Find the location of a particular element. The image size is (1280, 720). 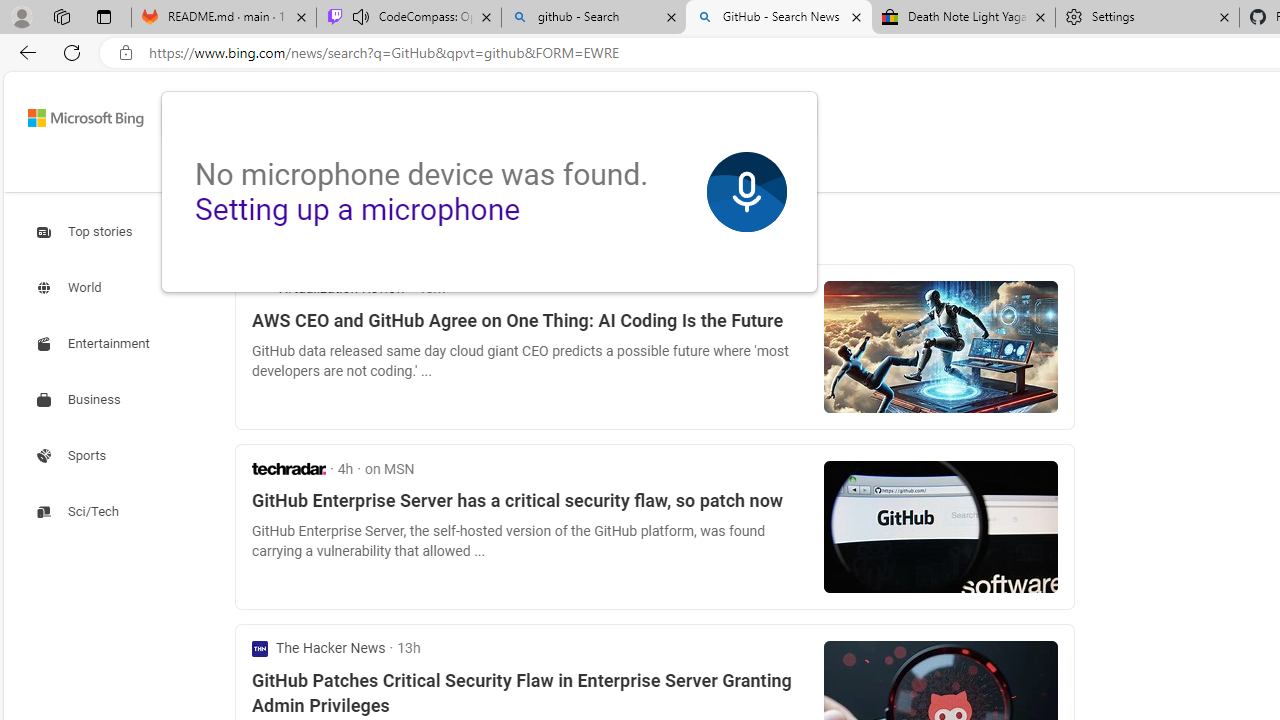

Setting up a microphone is located at coordinates (357, 209).